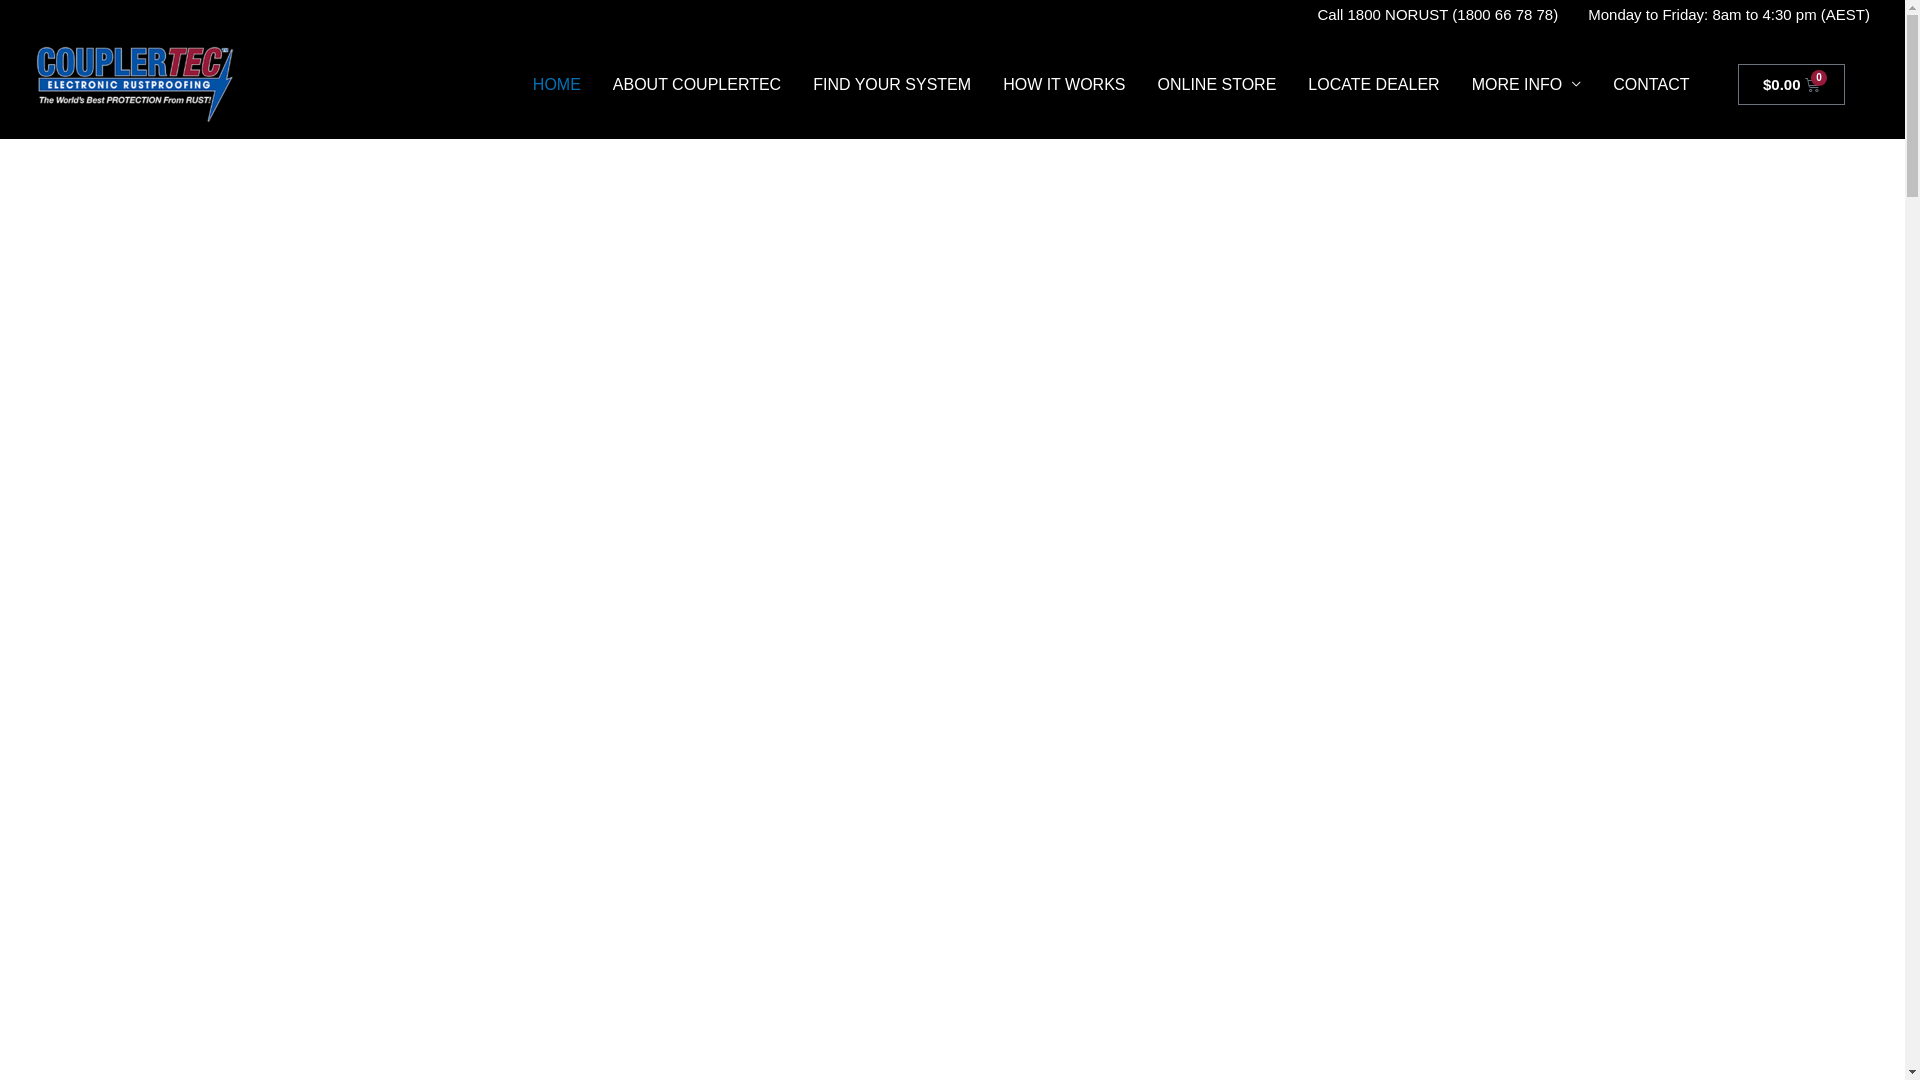  Describe the element at coordinates (1438, 15) in the screenshot. I see `Call 1800 NORUST (1800 66 78 78)` at that location.